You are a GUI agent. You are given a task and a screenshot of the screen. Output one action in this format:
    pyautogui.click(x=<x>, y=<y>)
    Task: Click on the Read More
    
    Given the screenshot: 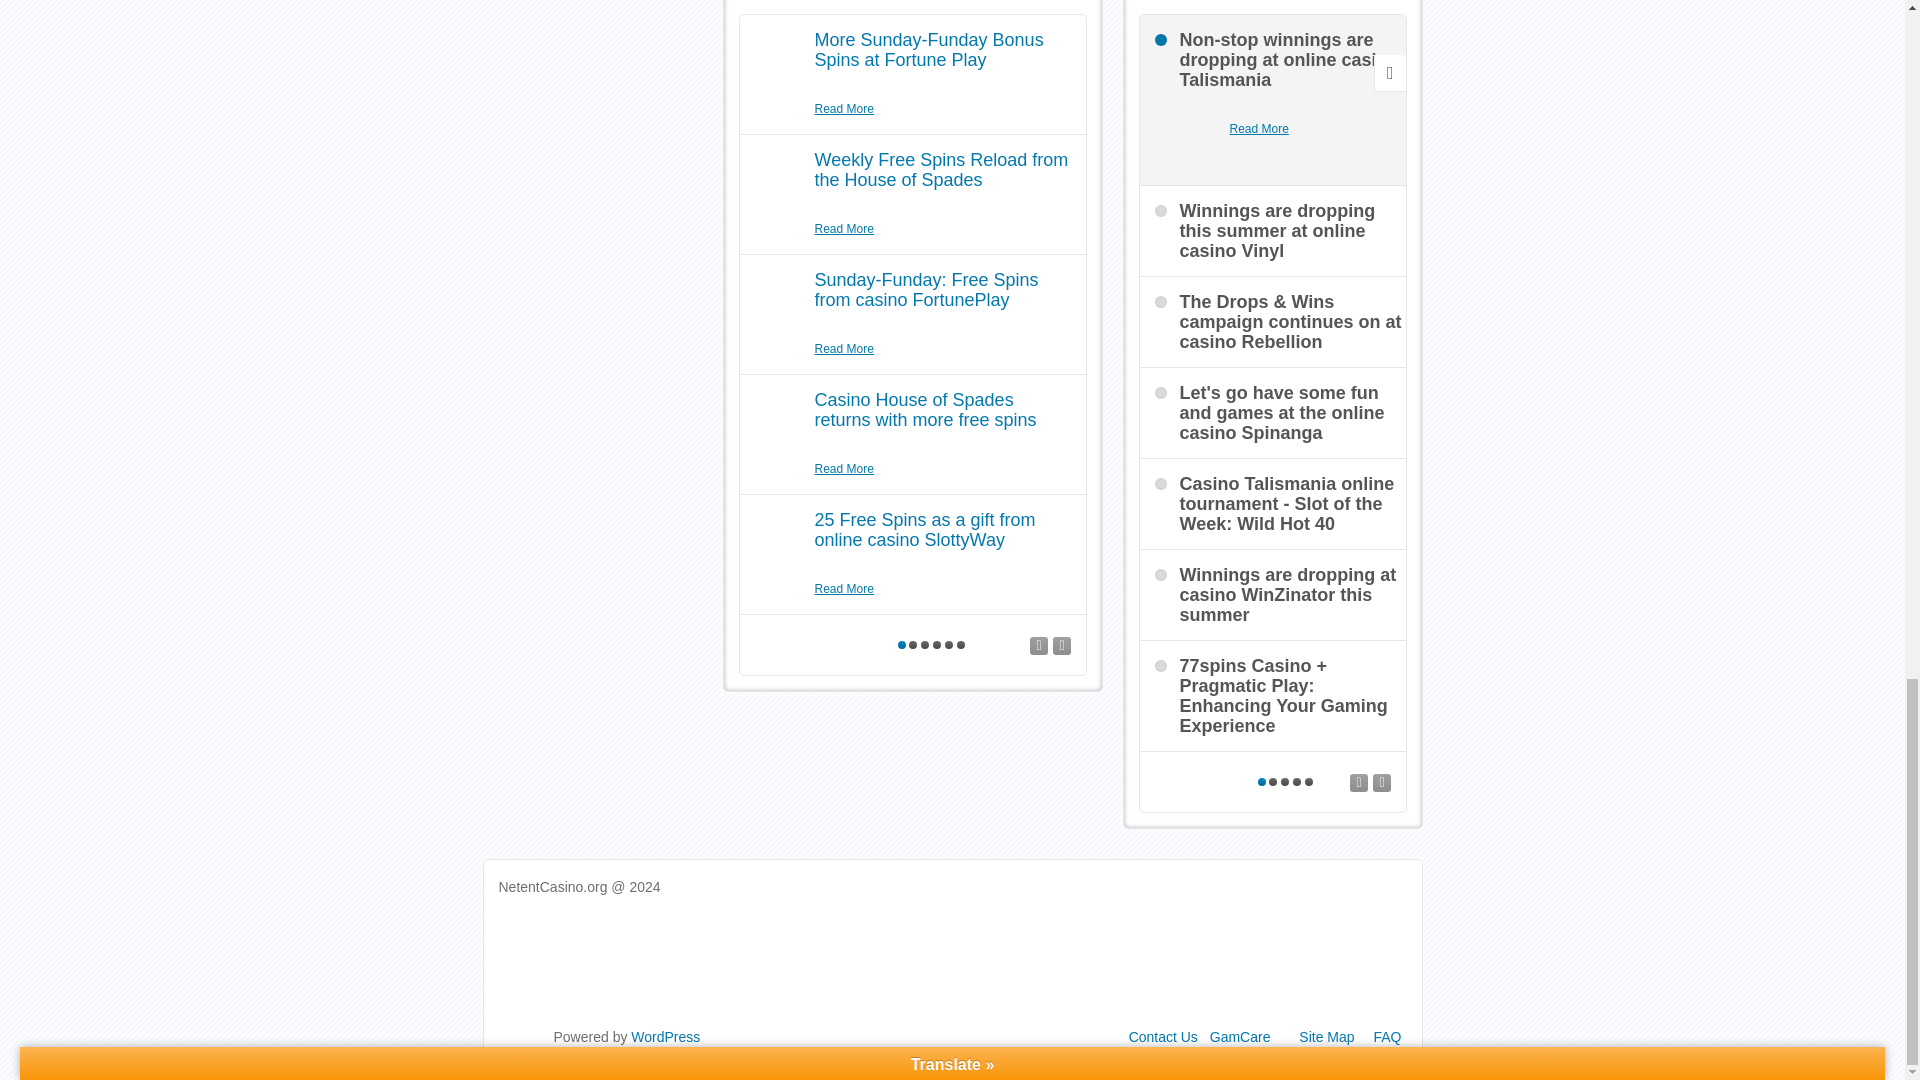 What is the action you would take?
    pyautogui.click(x=844, y=229)
    